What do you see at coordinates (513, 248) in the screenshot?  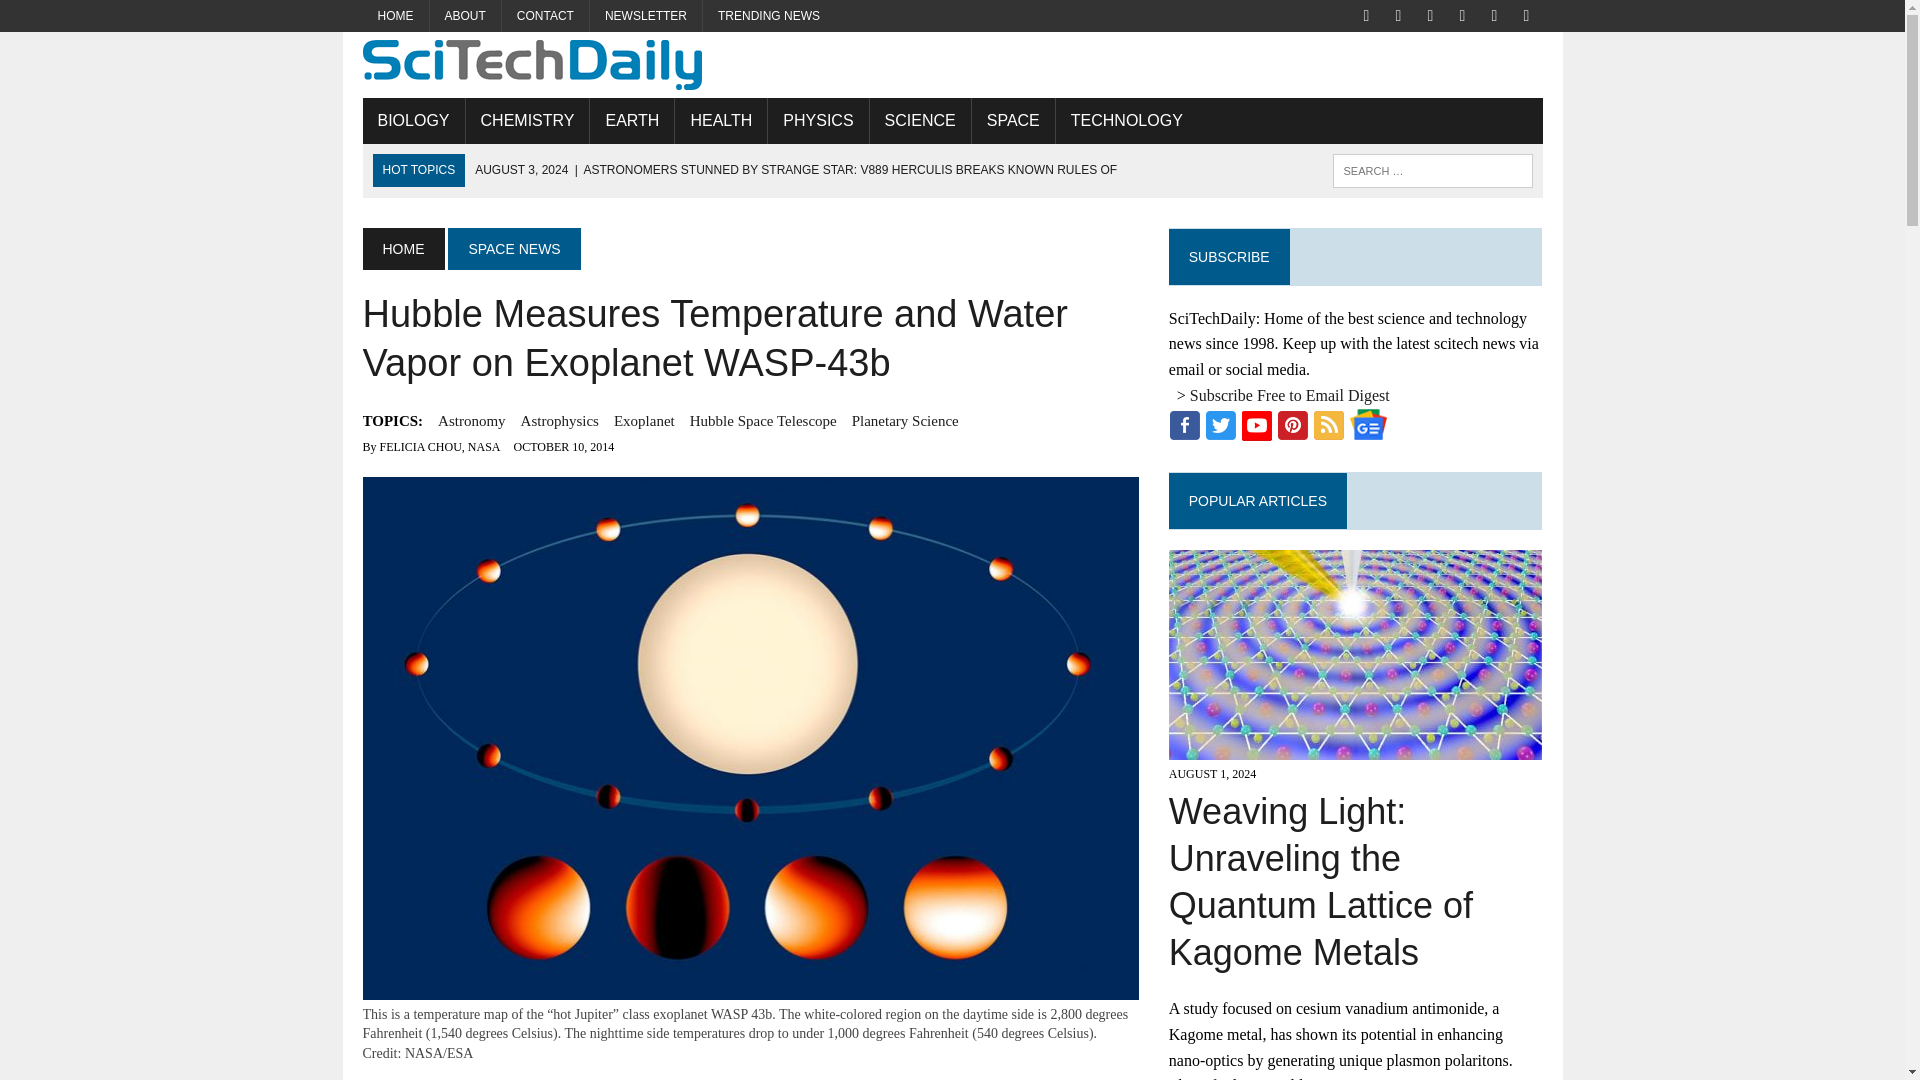 I see `SPACE NEWS` at bounding box center [513, 248].